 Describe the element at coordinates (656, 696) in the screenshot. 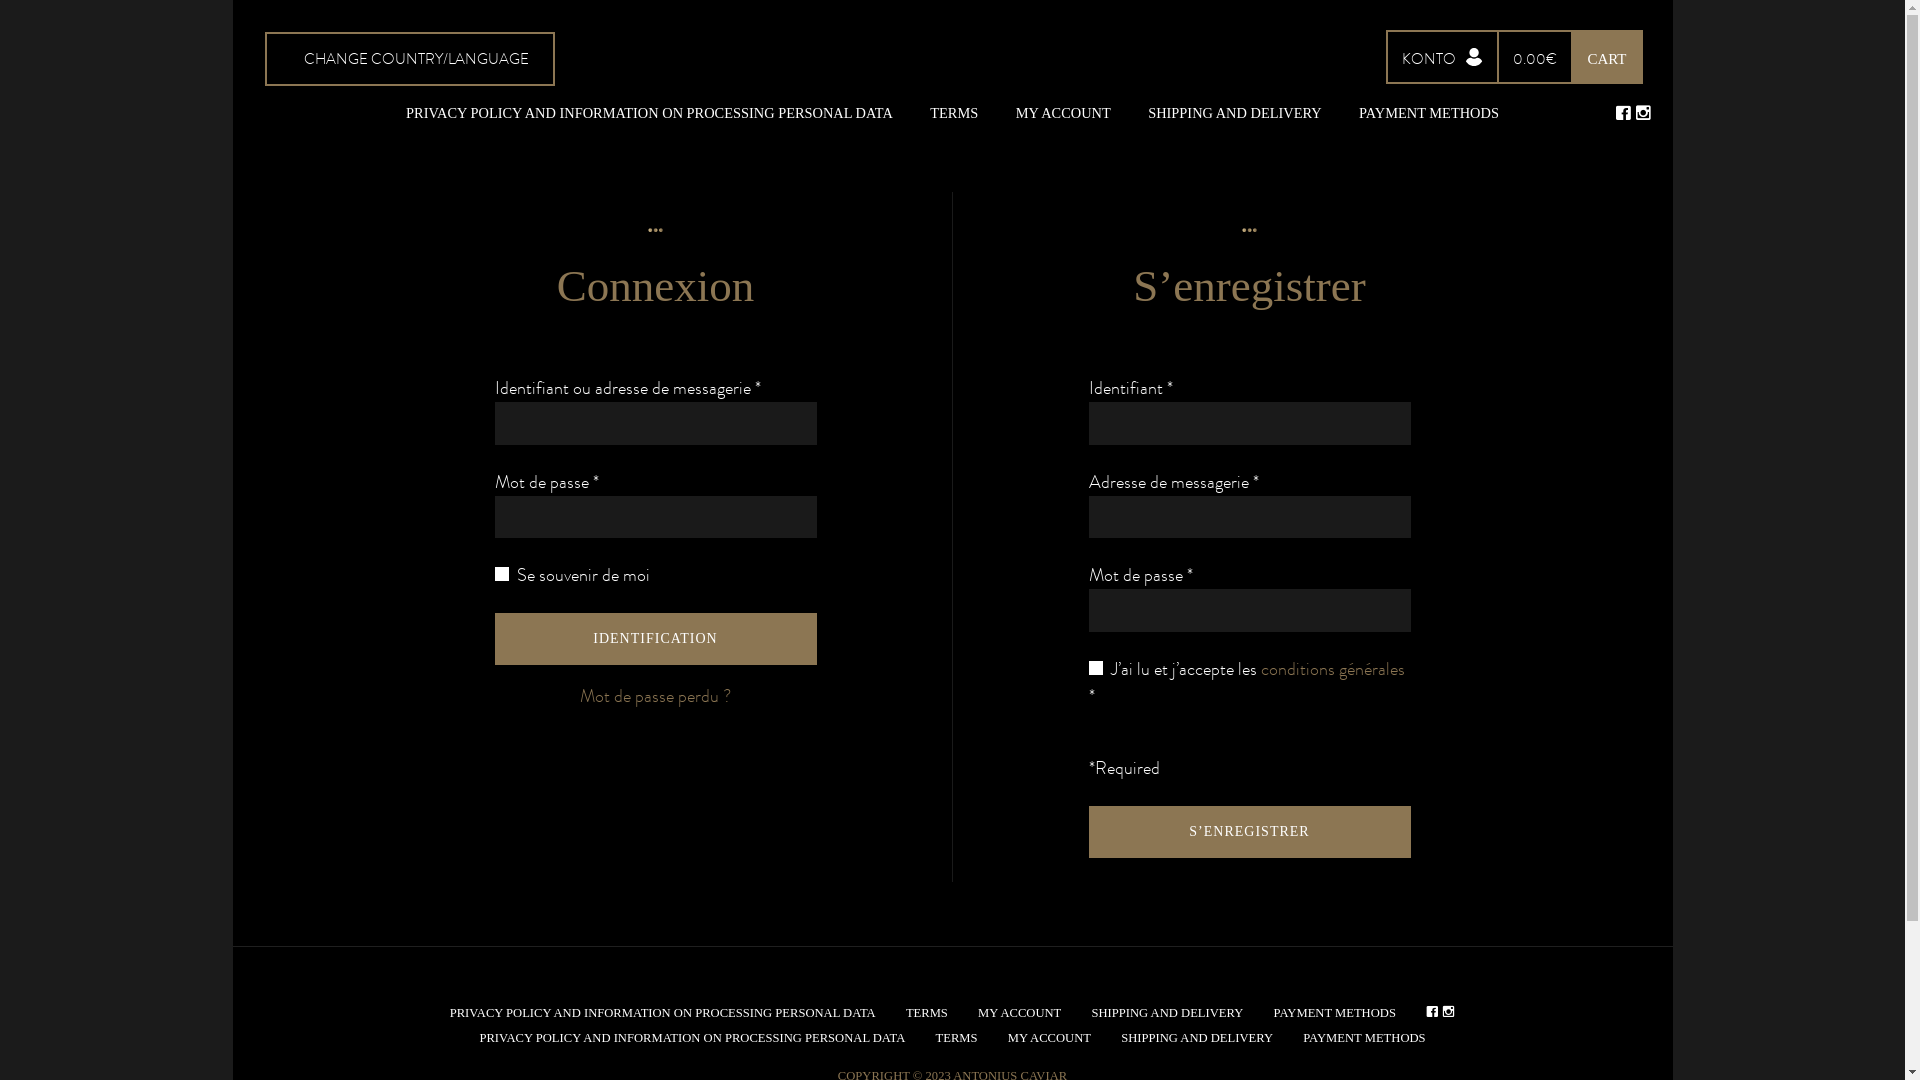

I see `Mot de passe perdu ?` at that location.